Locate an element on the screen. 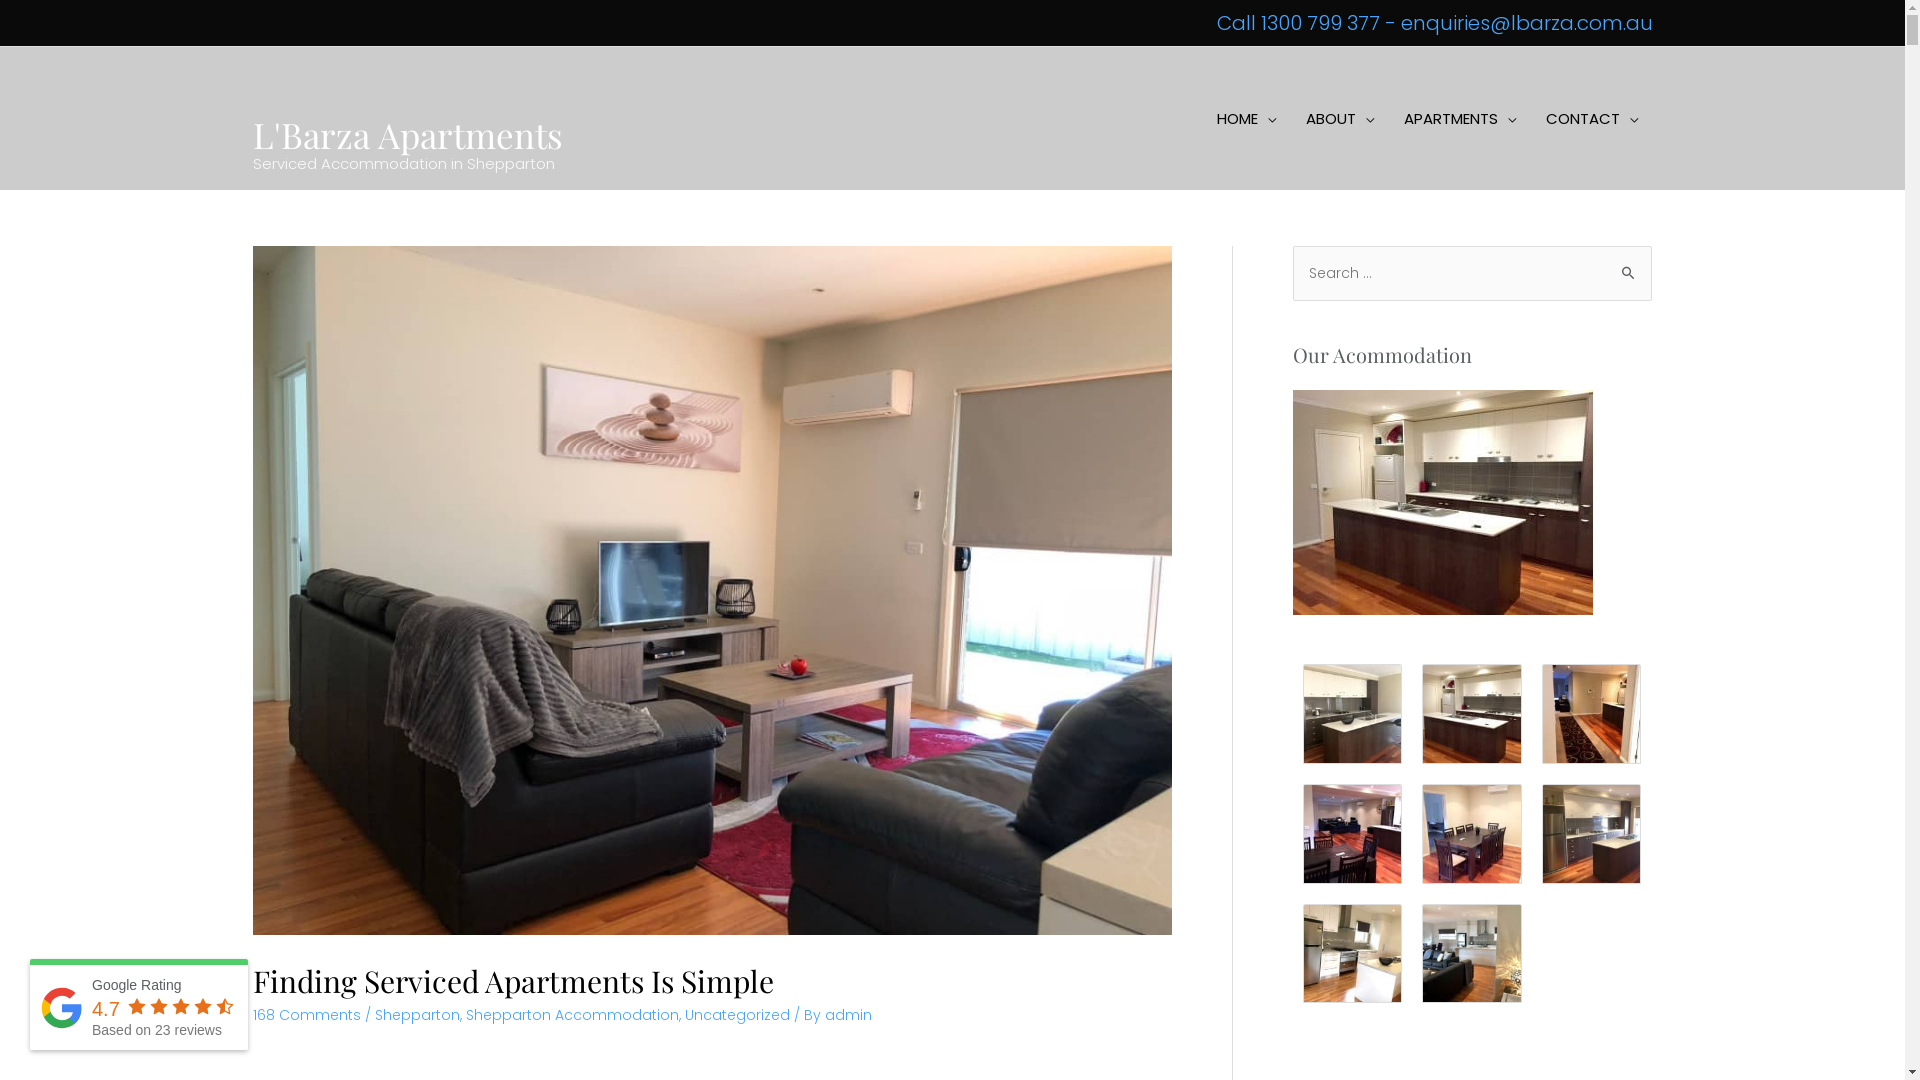 The image size is (1920, 1080). Shepparton is located at coordinates (416, 1015).